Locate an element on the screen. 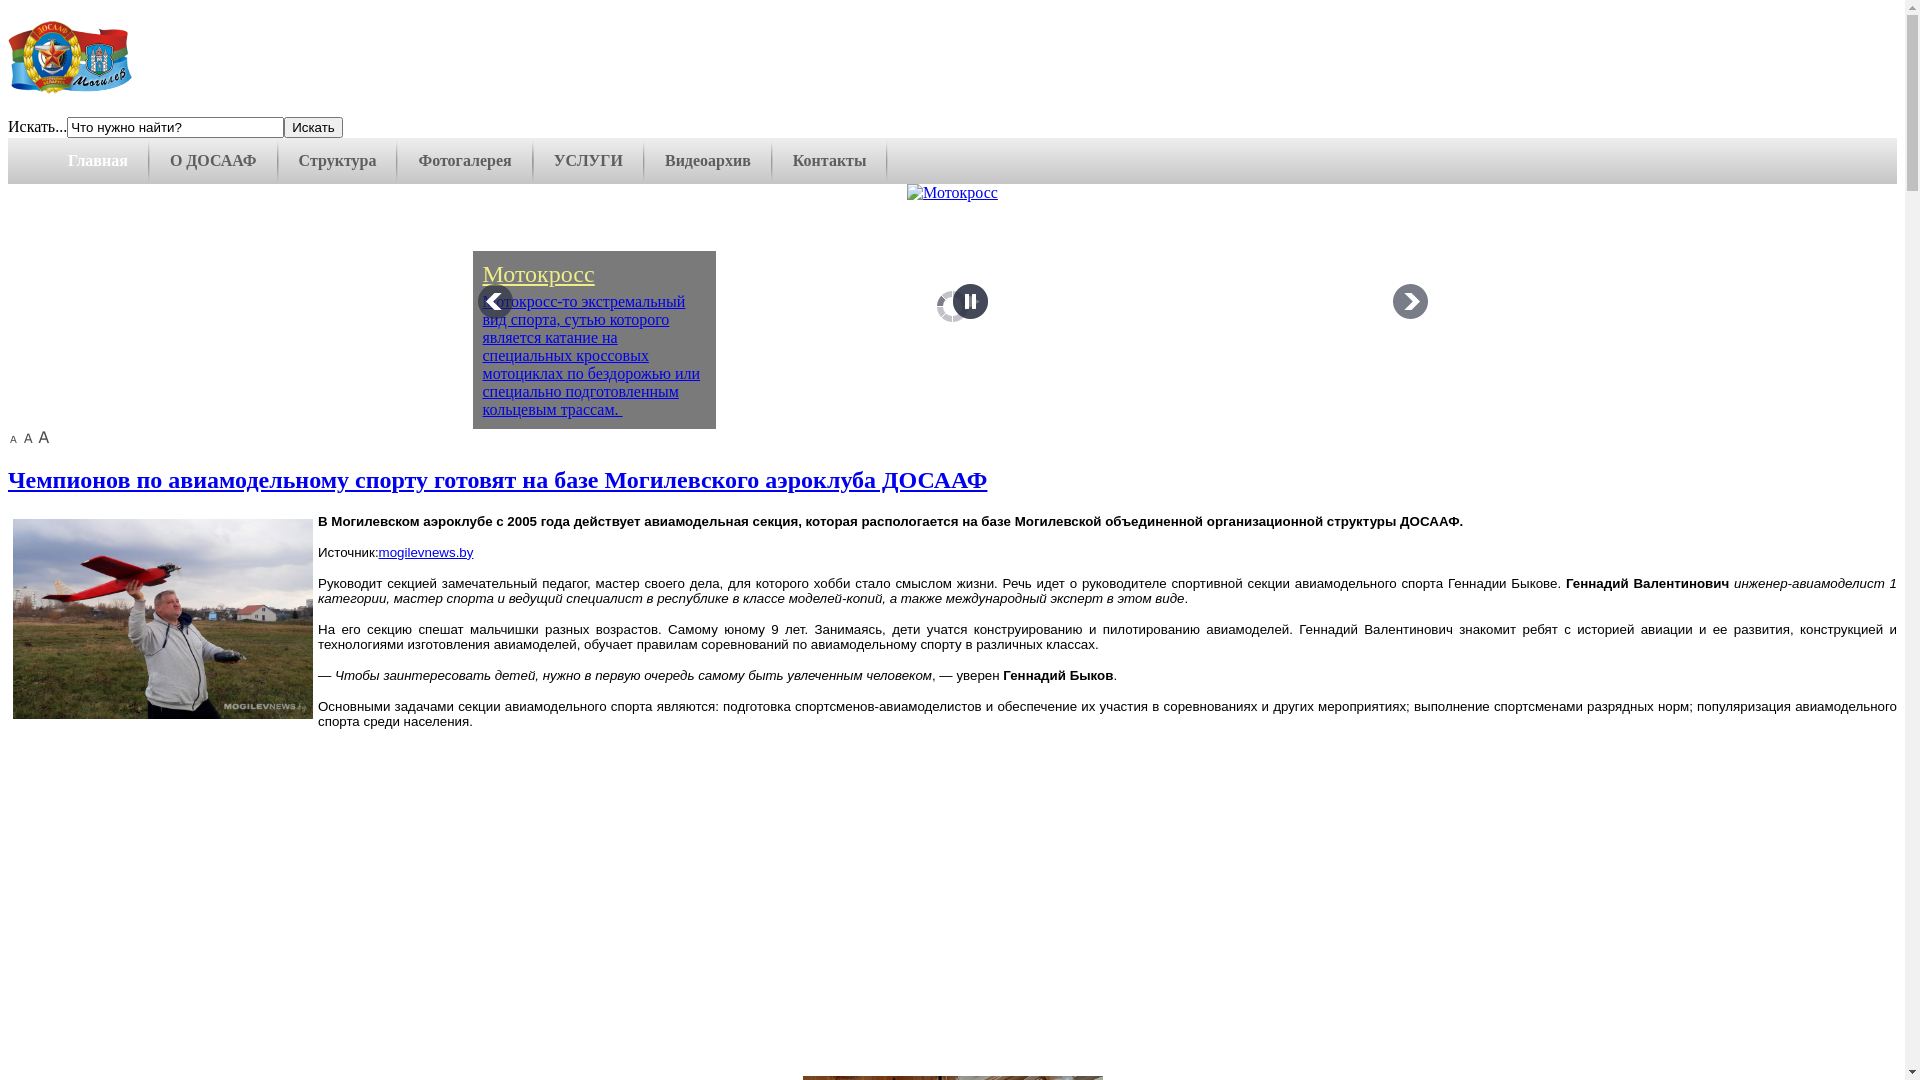 Image resolution: width=1920 pixels, height=1080 pixels. YouTube video player is located at coordinates (952, 902).